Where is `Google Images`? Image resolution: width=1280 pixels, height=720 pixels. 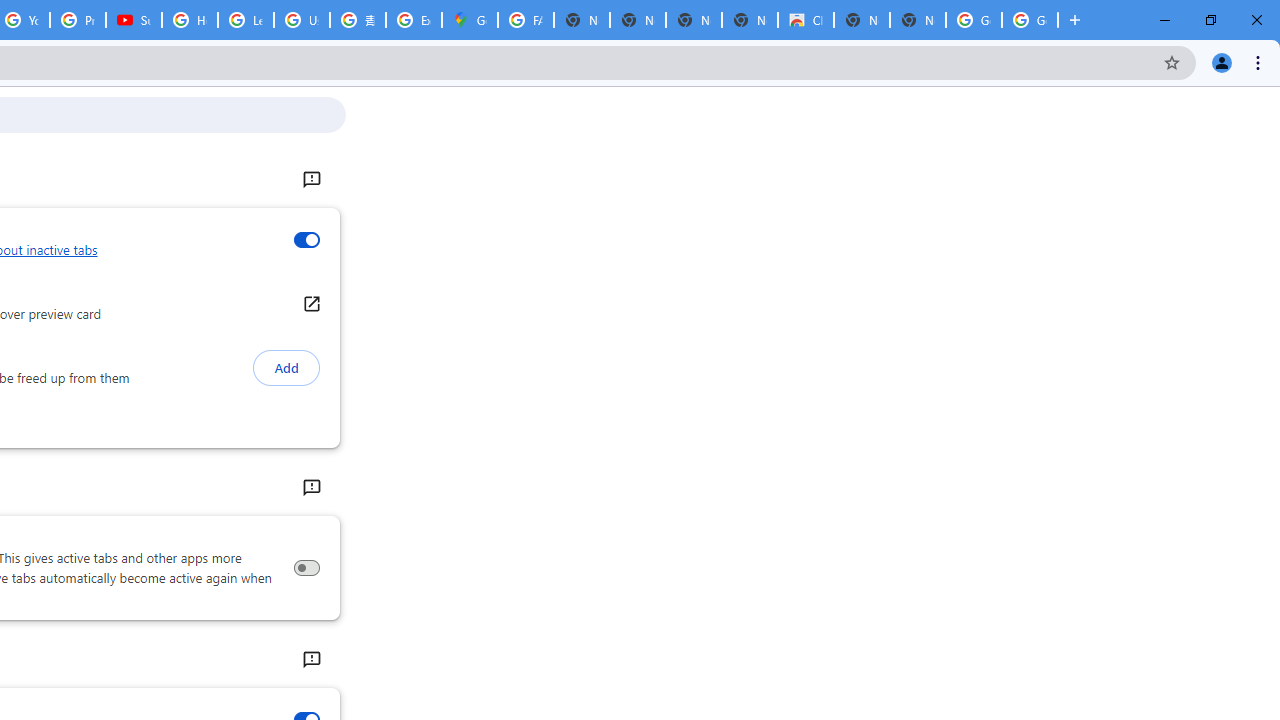
Google Images is located at coordinates (1030, 20).